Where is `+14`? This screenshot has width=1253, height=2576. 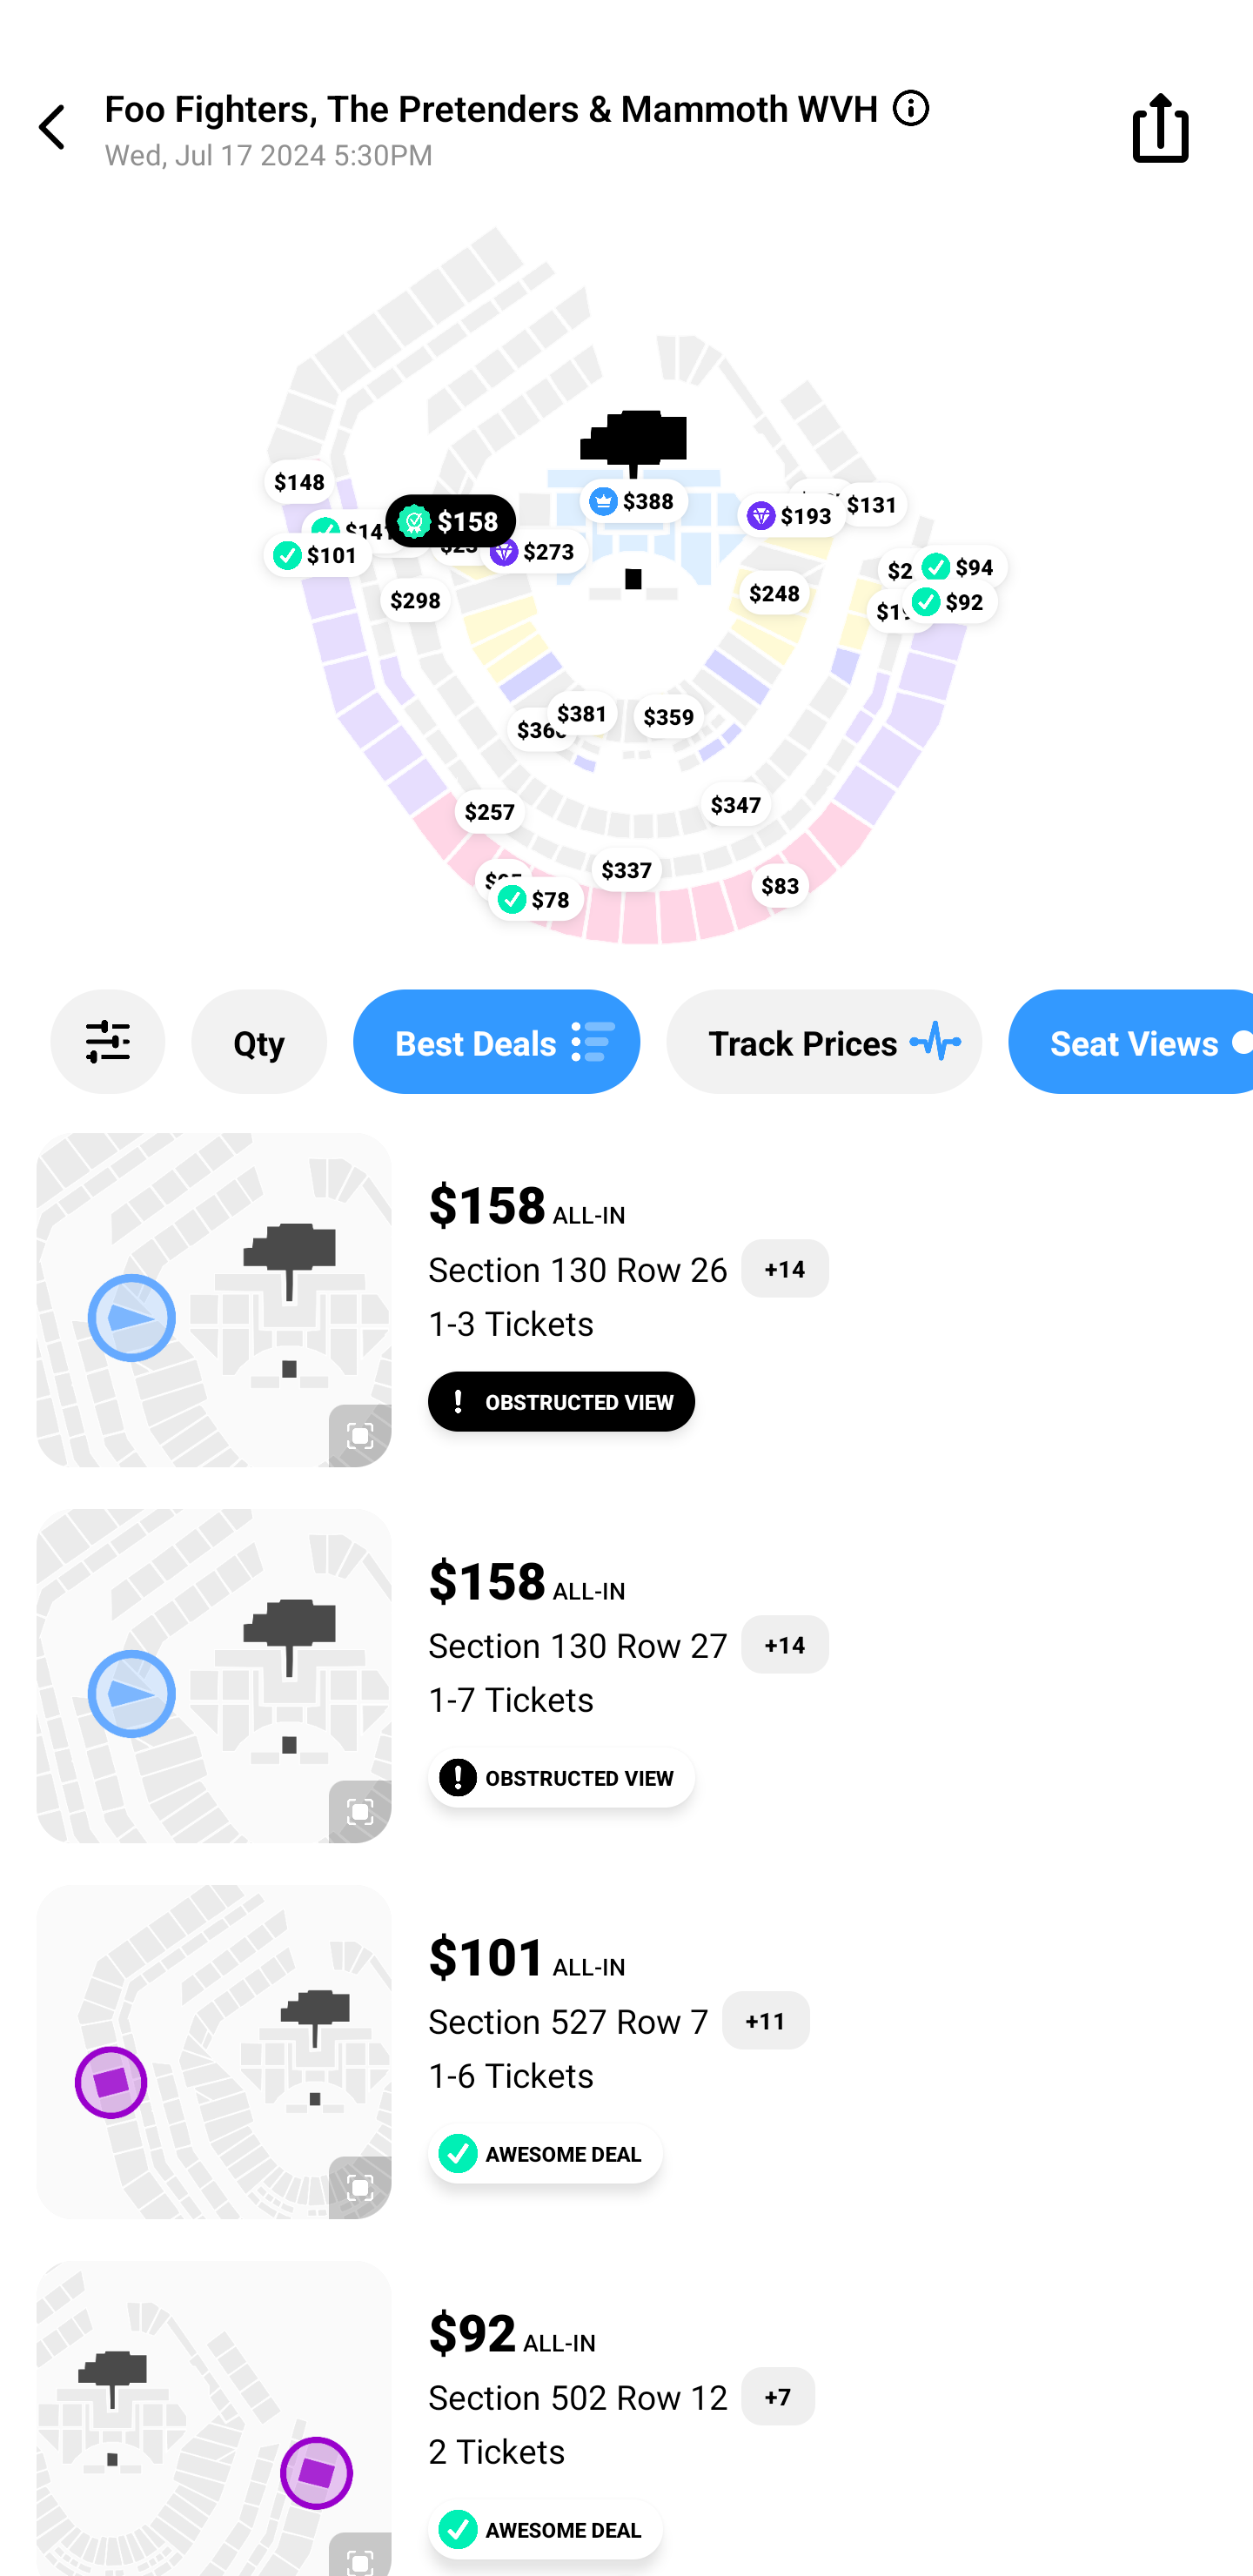
+14 is located at coordinates (785, 1645).